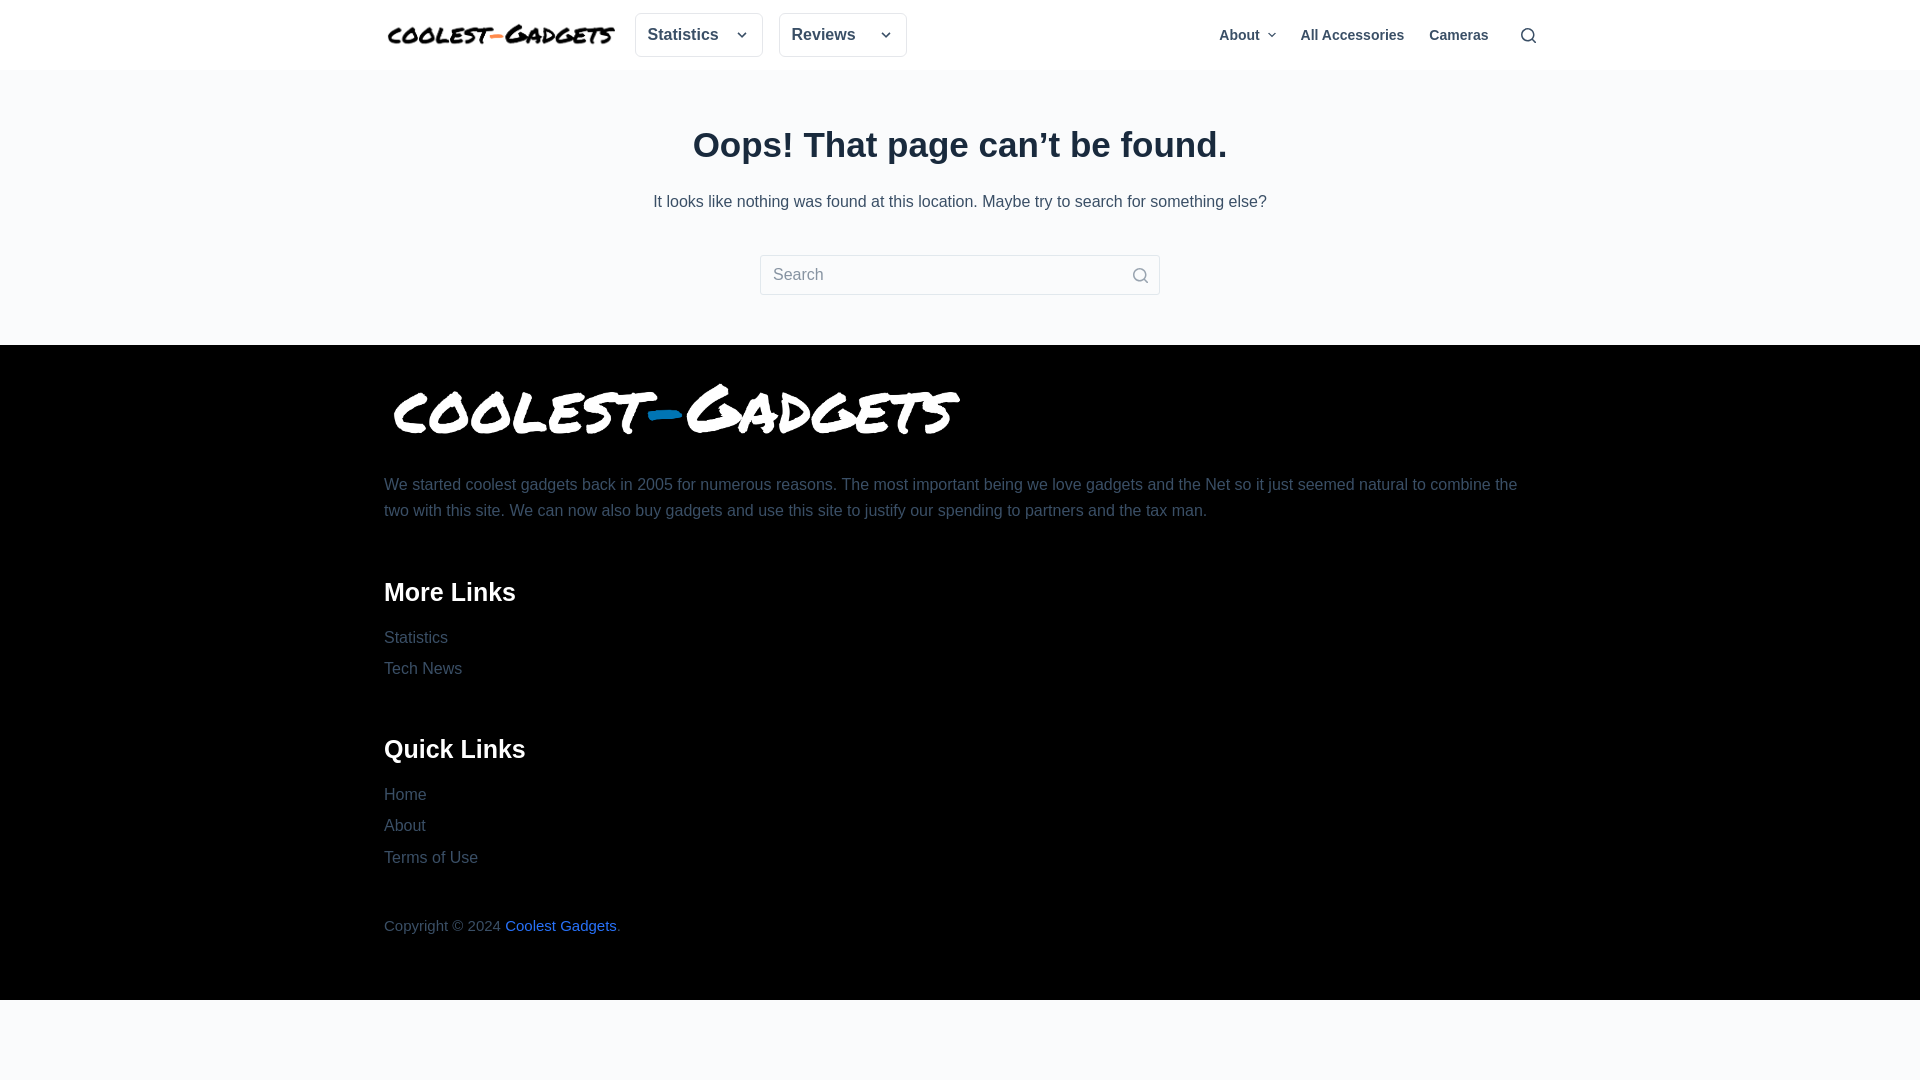 The width and height of the screenshot is (1920, 1080). I want to click on Statistics, so click(698, 34).